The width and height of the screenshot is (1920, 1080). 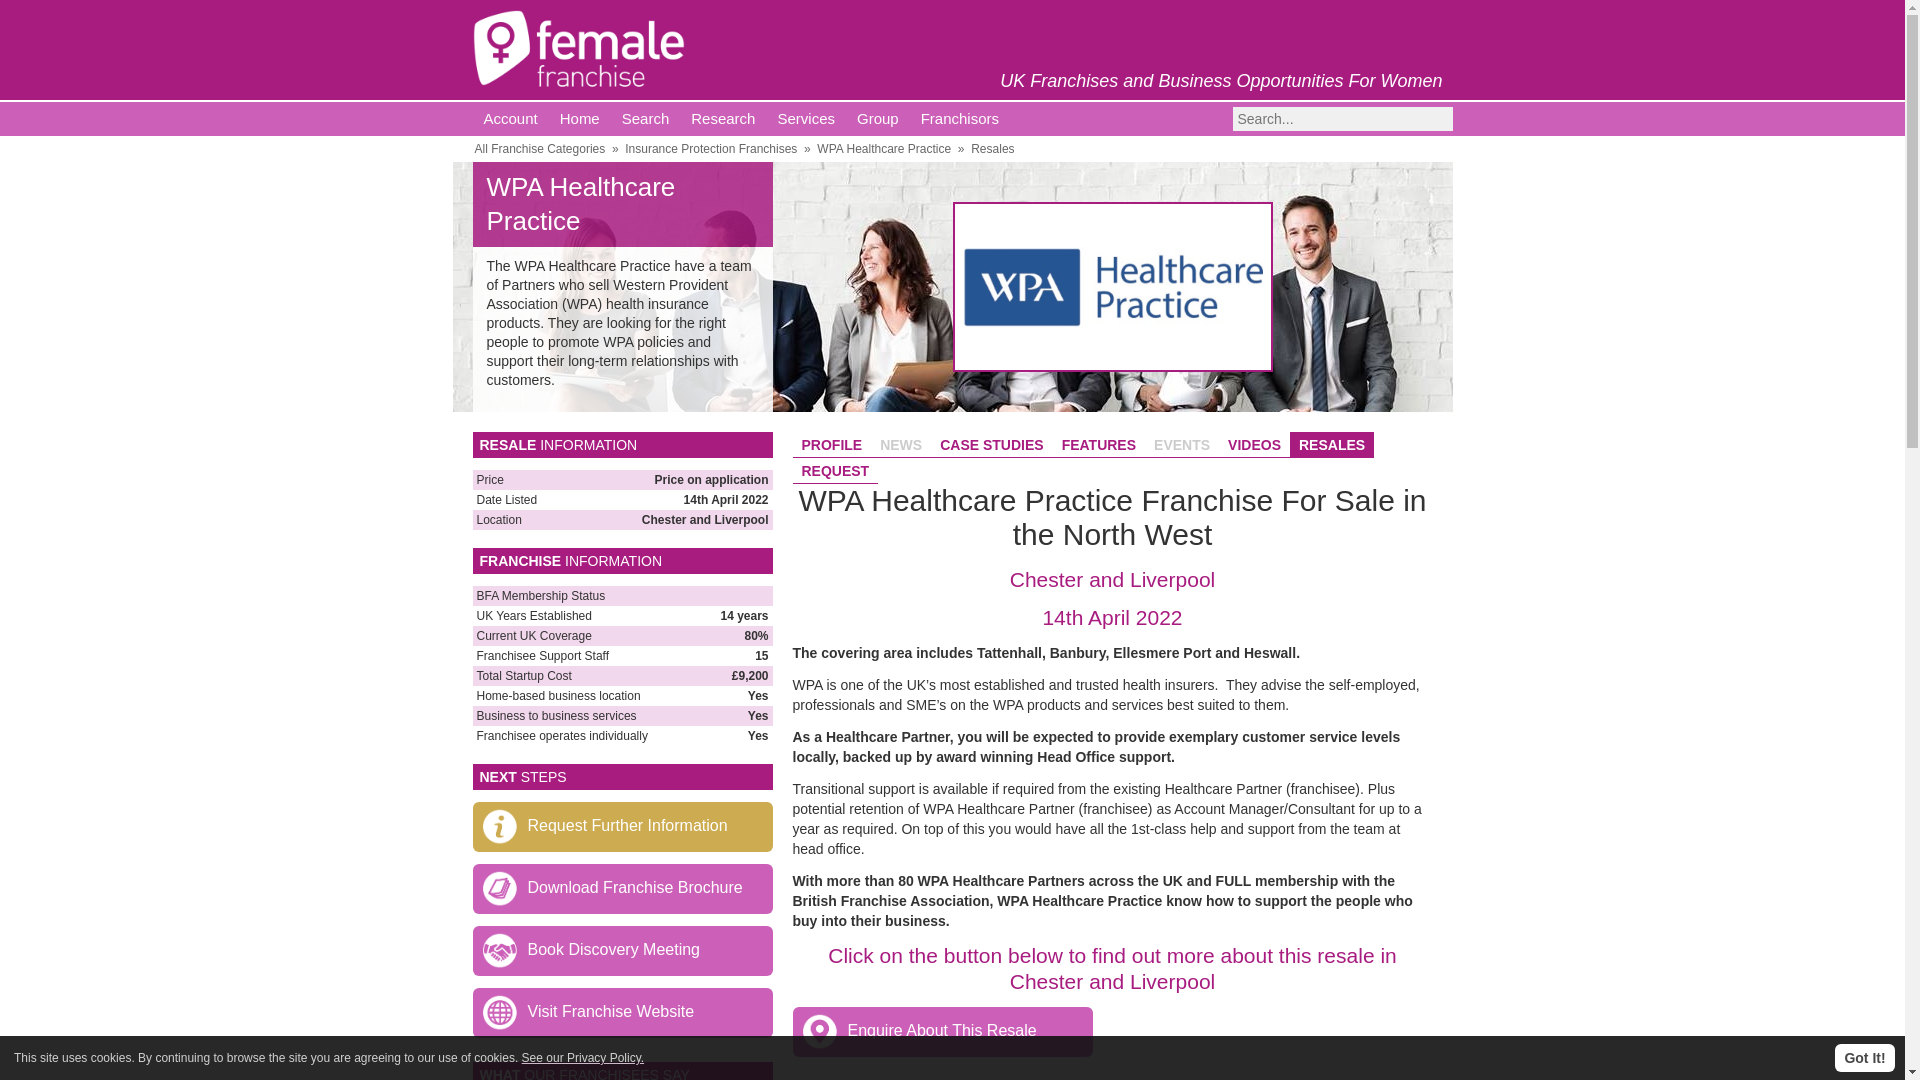 I want to click on All Franchise Categories, so click(x=539, y=148).